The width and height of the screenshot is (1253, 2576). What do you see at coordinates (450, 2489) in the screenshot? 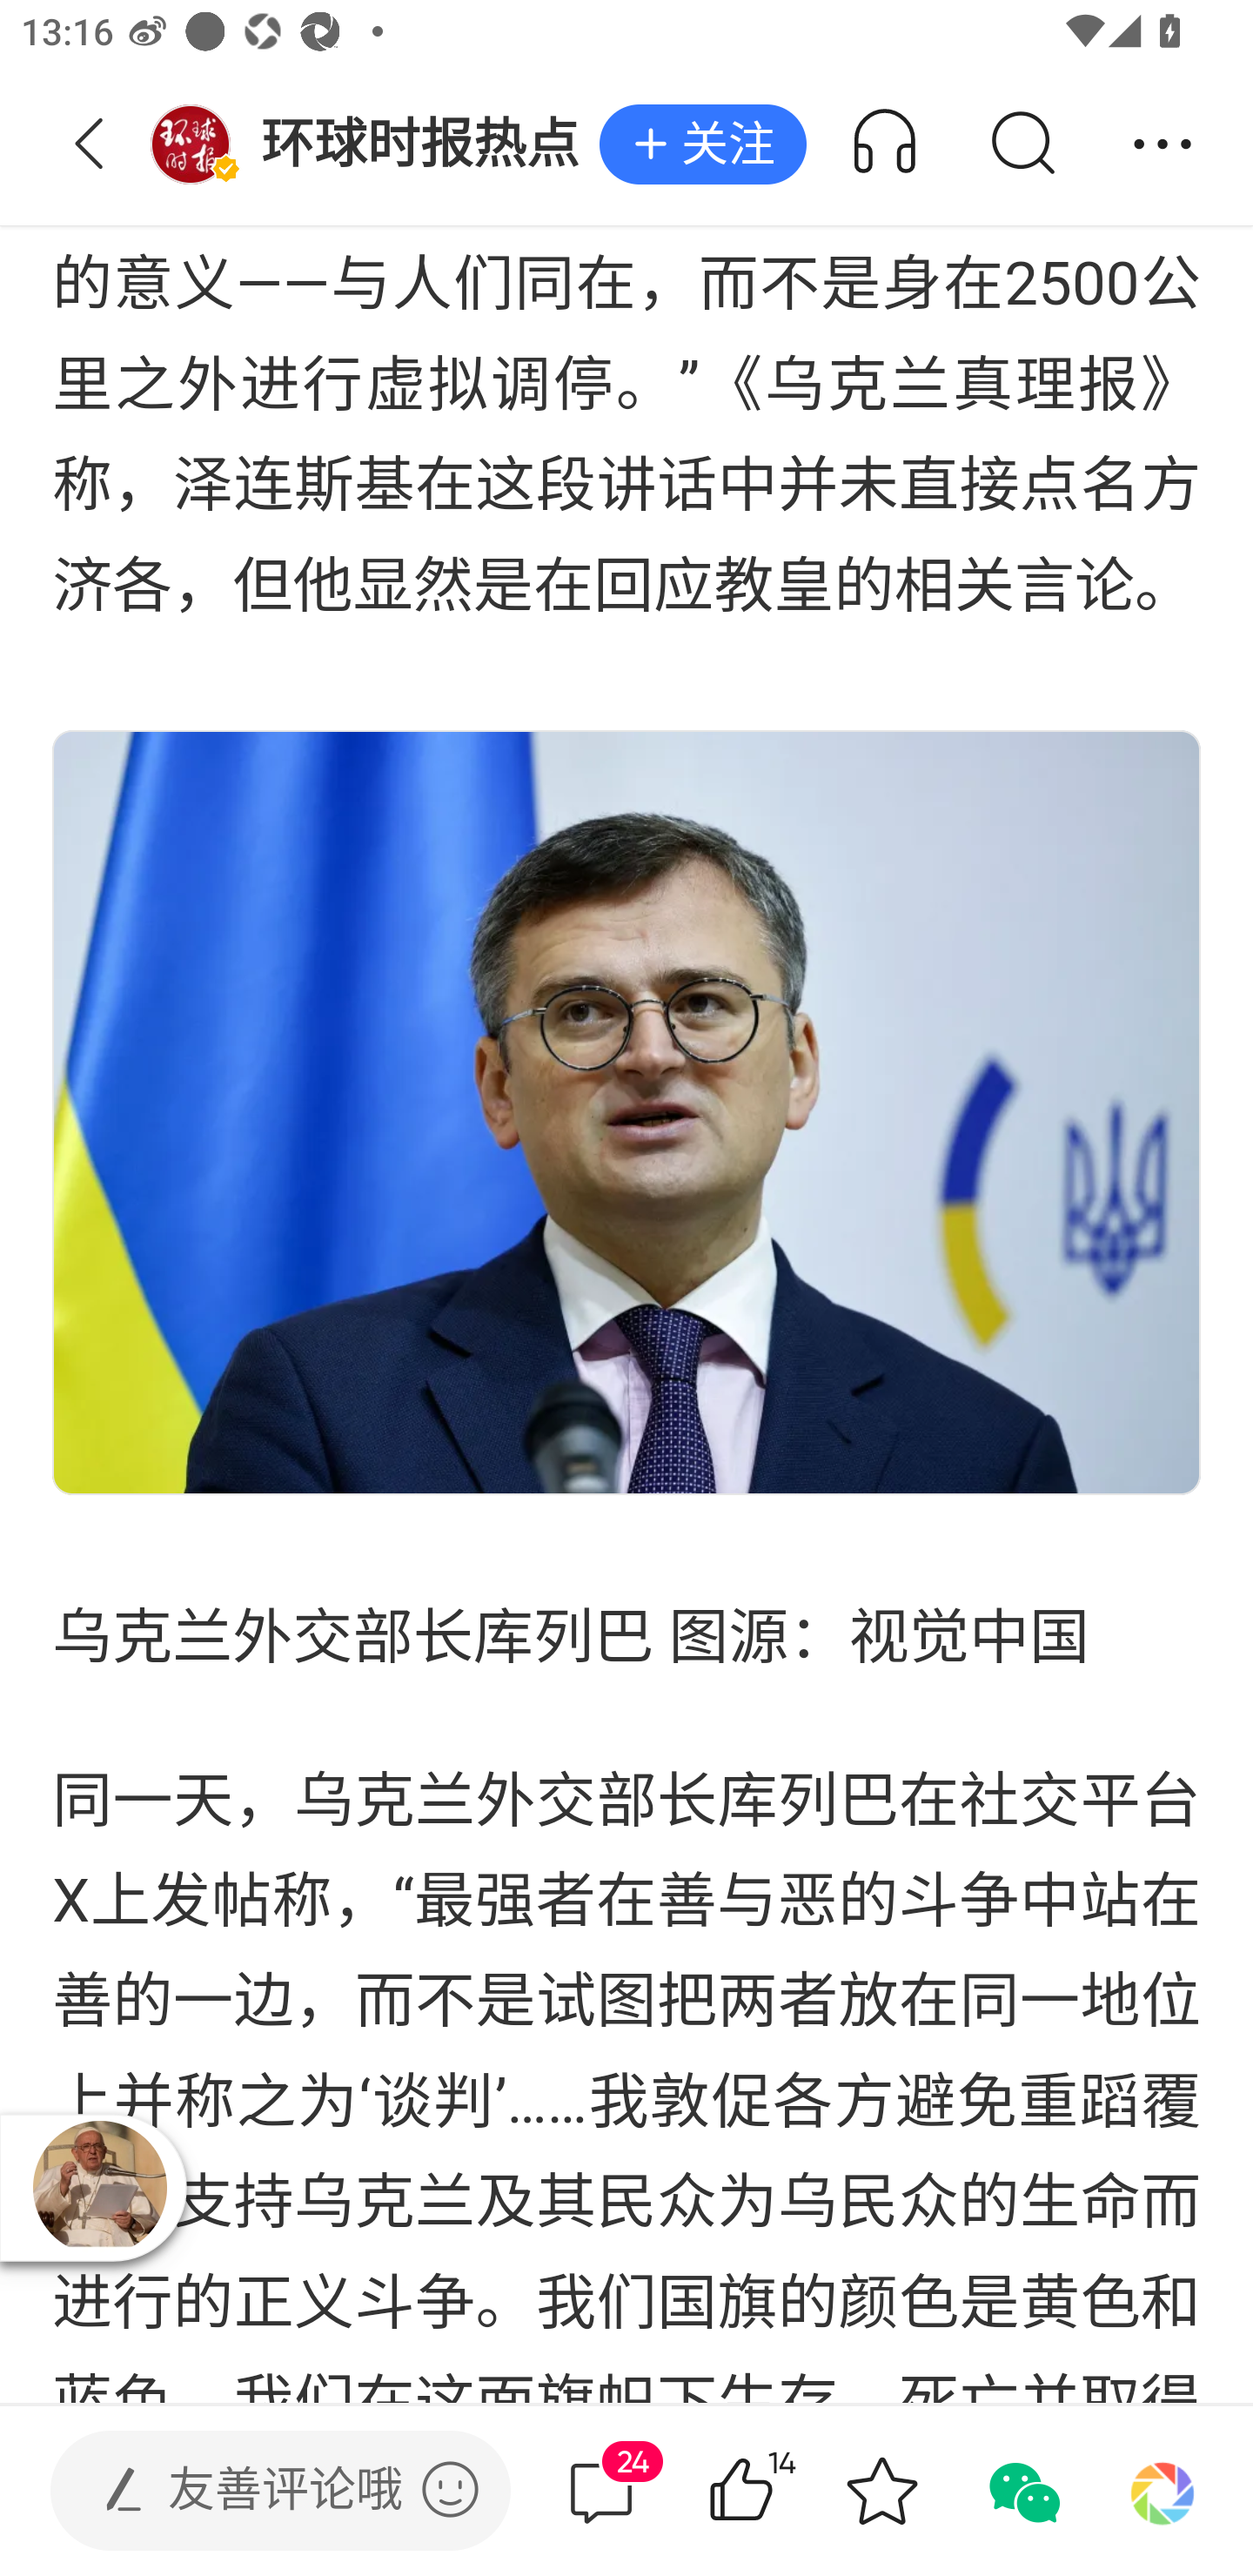
I see `` at bounding box center [450, 2489].